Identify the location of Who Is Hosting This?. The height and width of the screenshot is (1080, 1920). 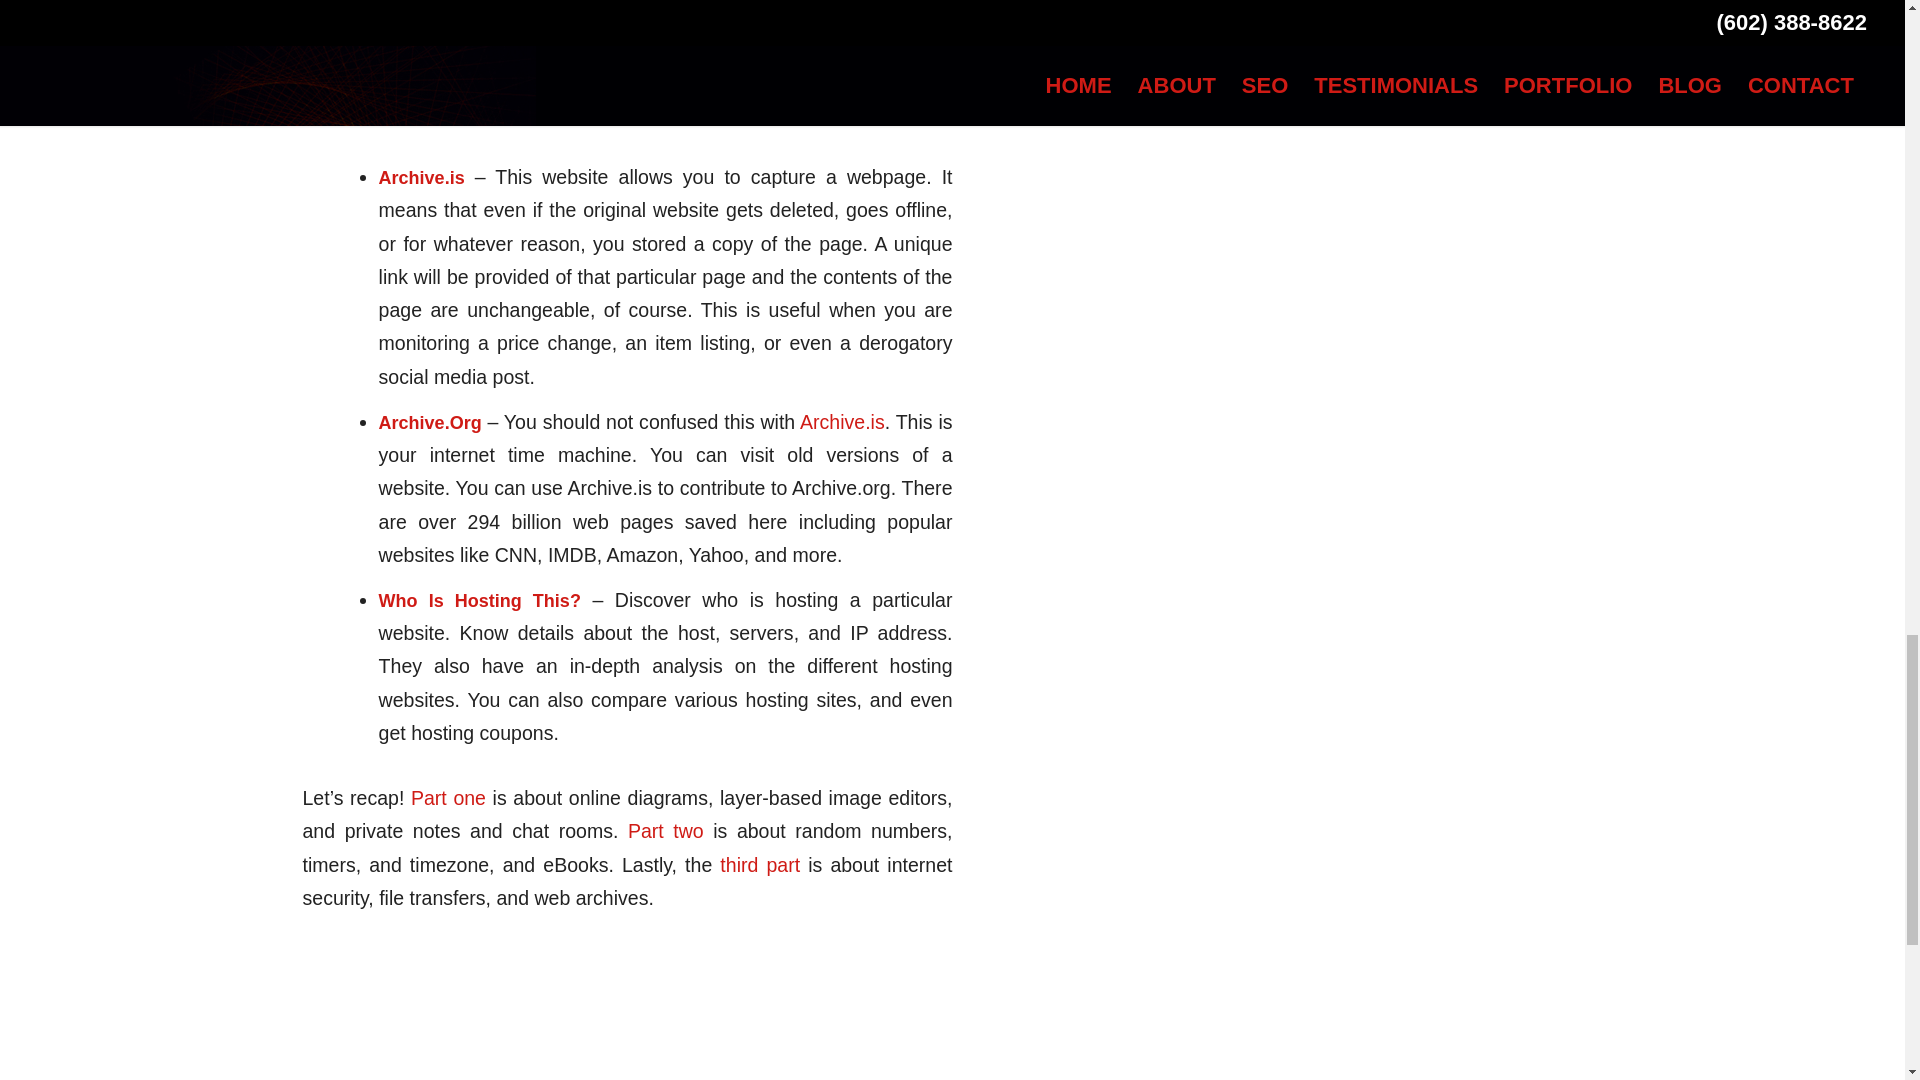
(480, 600).